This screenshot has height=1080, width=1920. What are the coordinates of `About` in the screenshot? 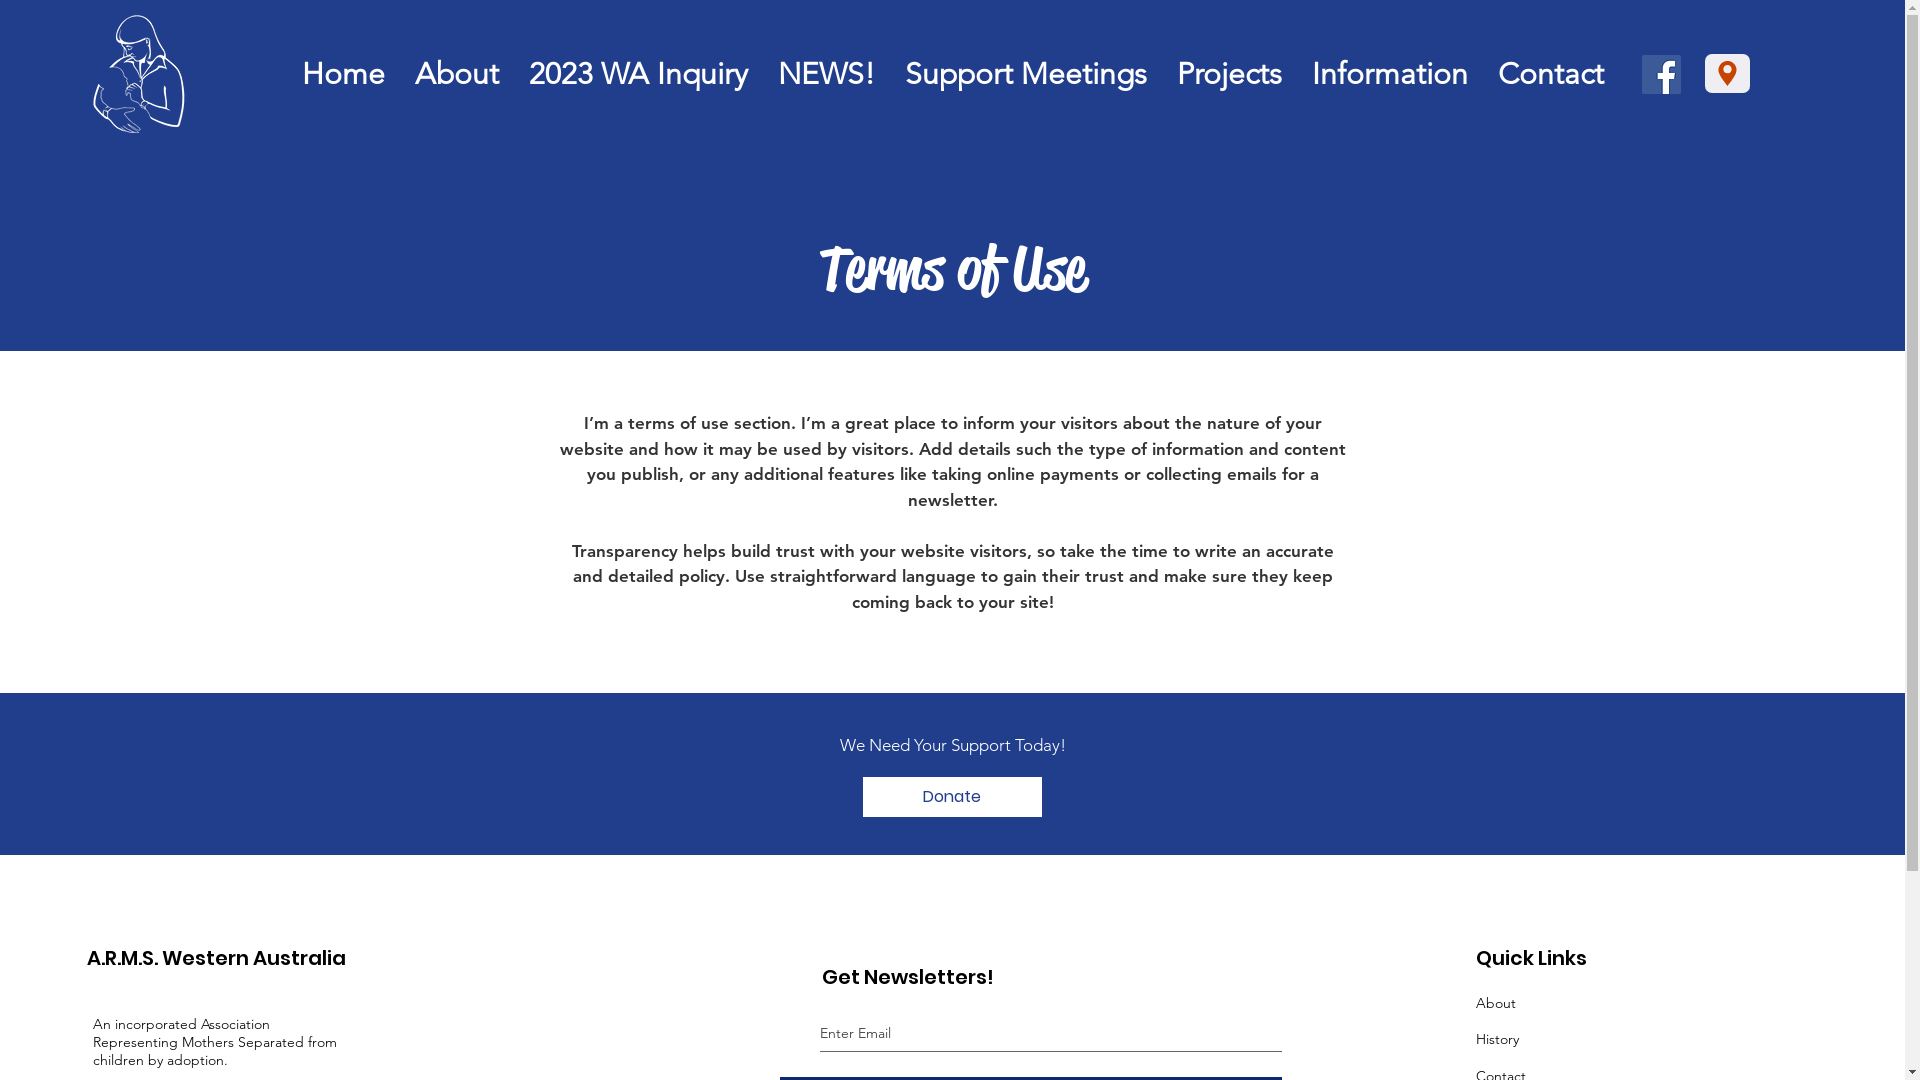 It's located at (1496, 1003).